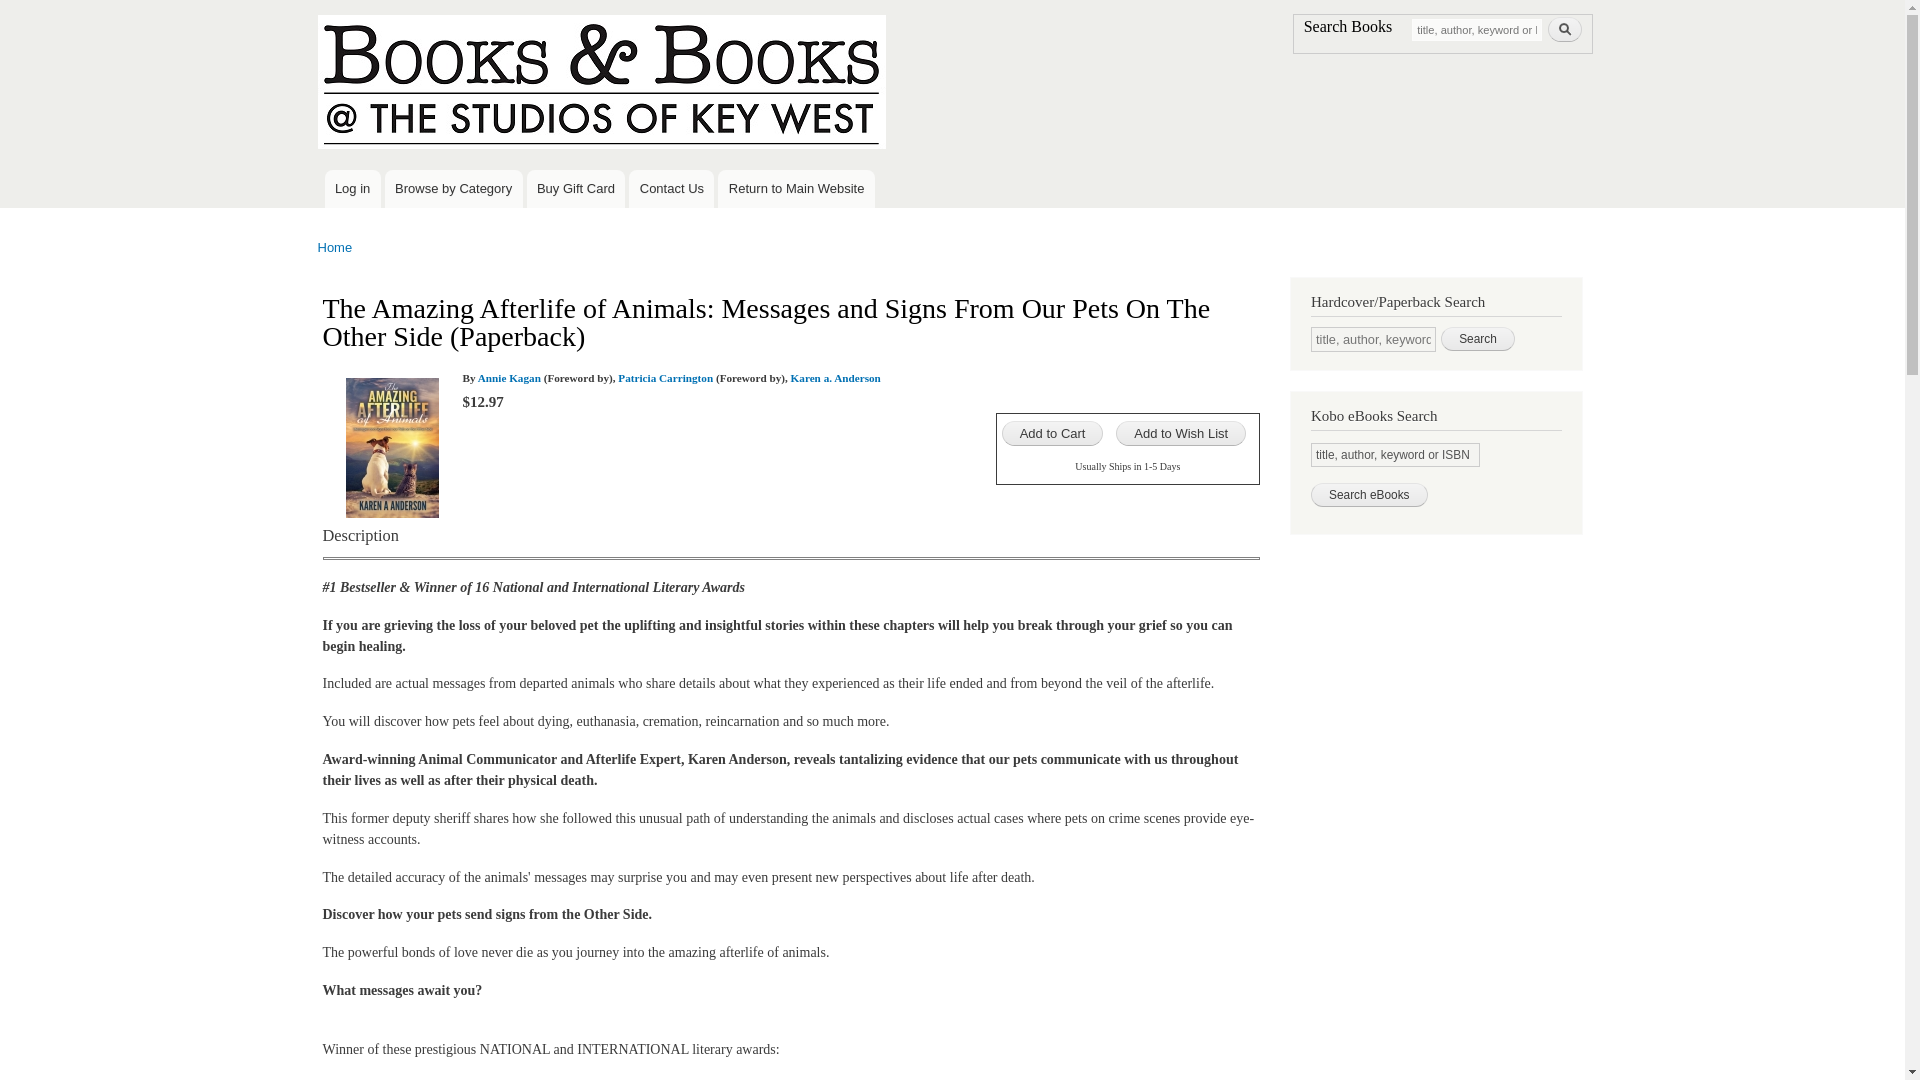 This screenshot has width=1920, height=1080. I want to click on Enter the terms you wish to search for., so click(1476, 28).